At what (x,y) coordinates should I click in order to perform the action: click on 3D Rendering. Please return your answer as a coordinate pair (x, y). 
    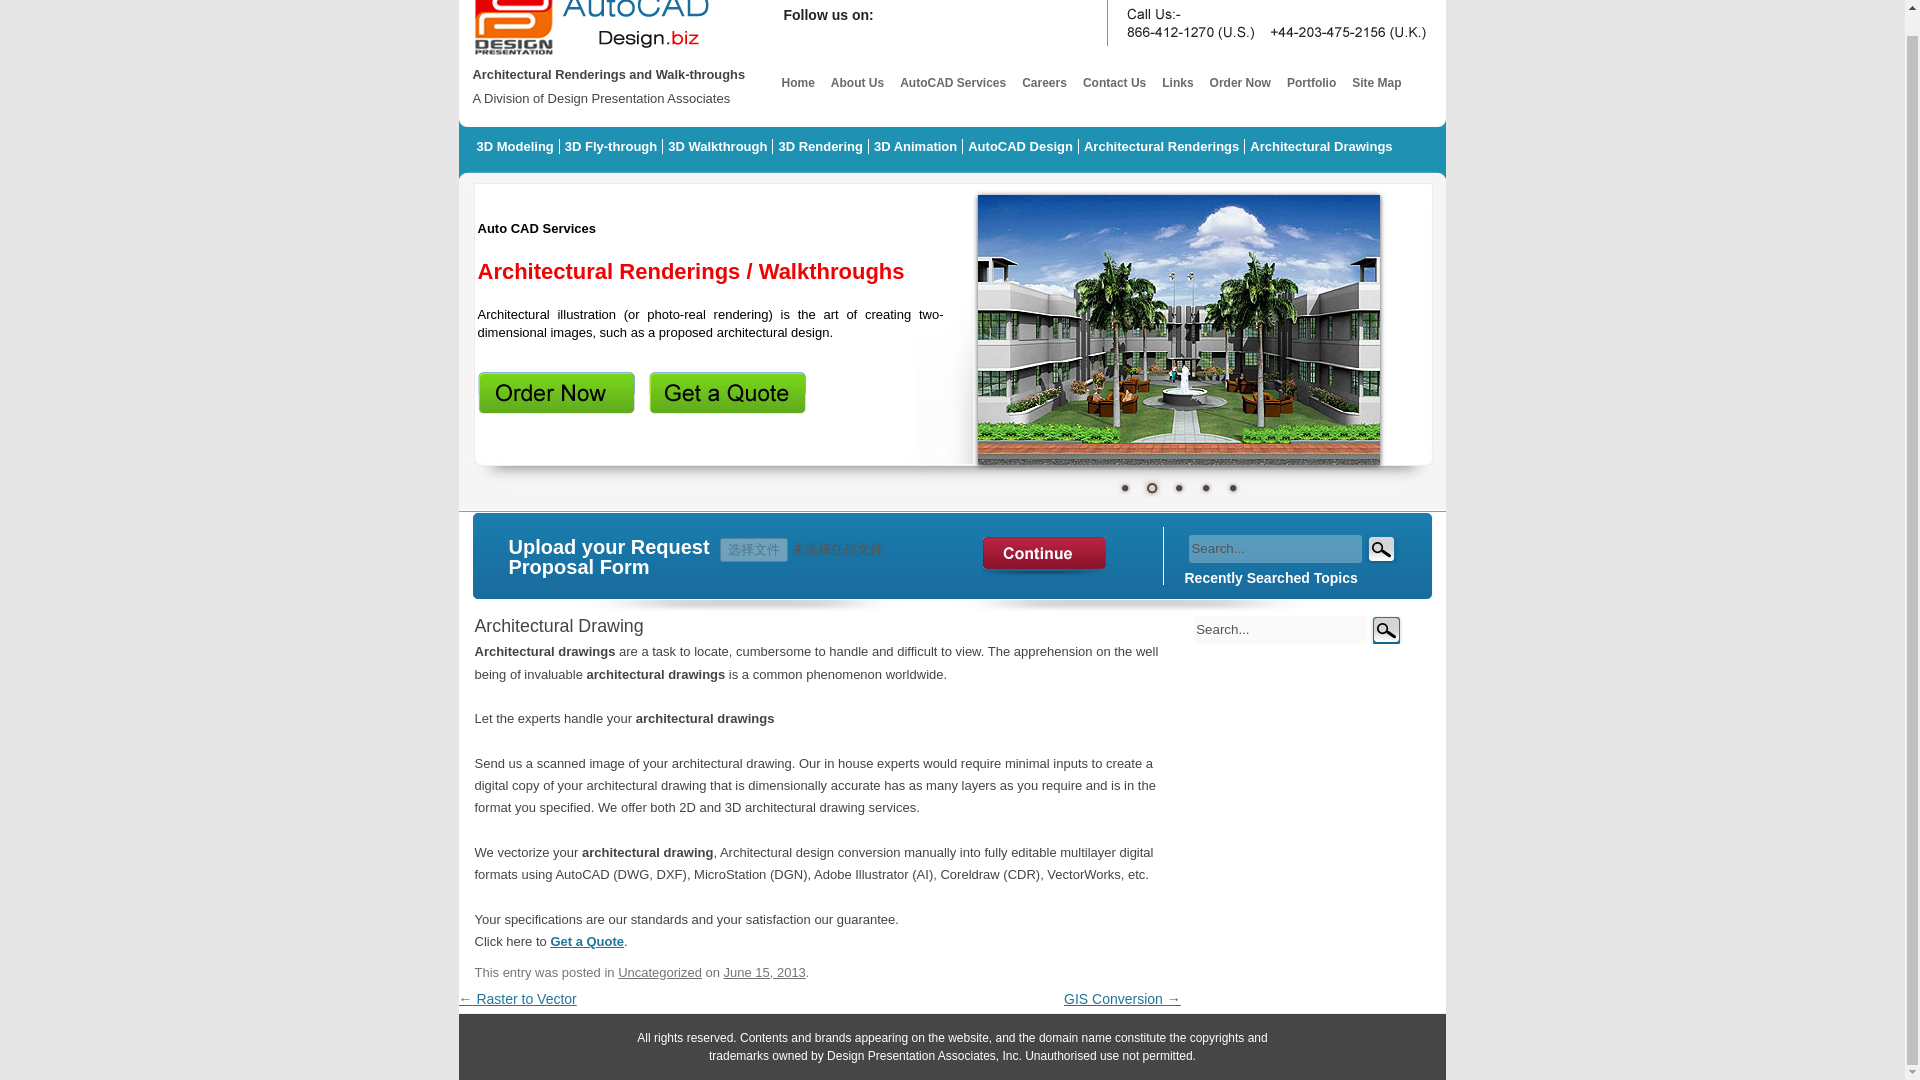
    Looking at the image, I should click on (821, 146).